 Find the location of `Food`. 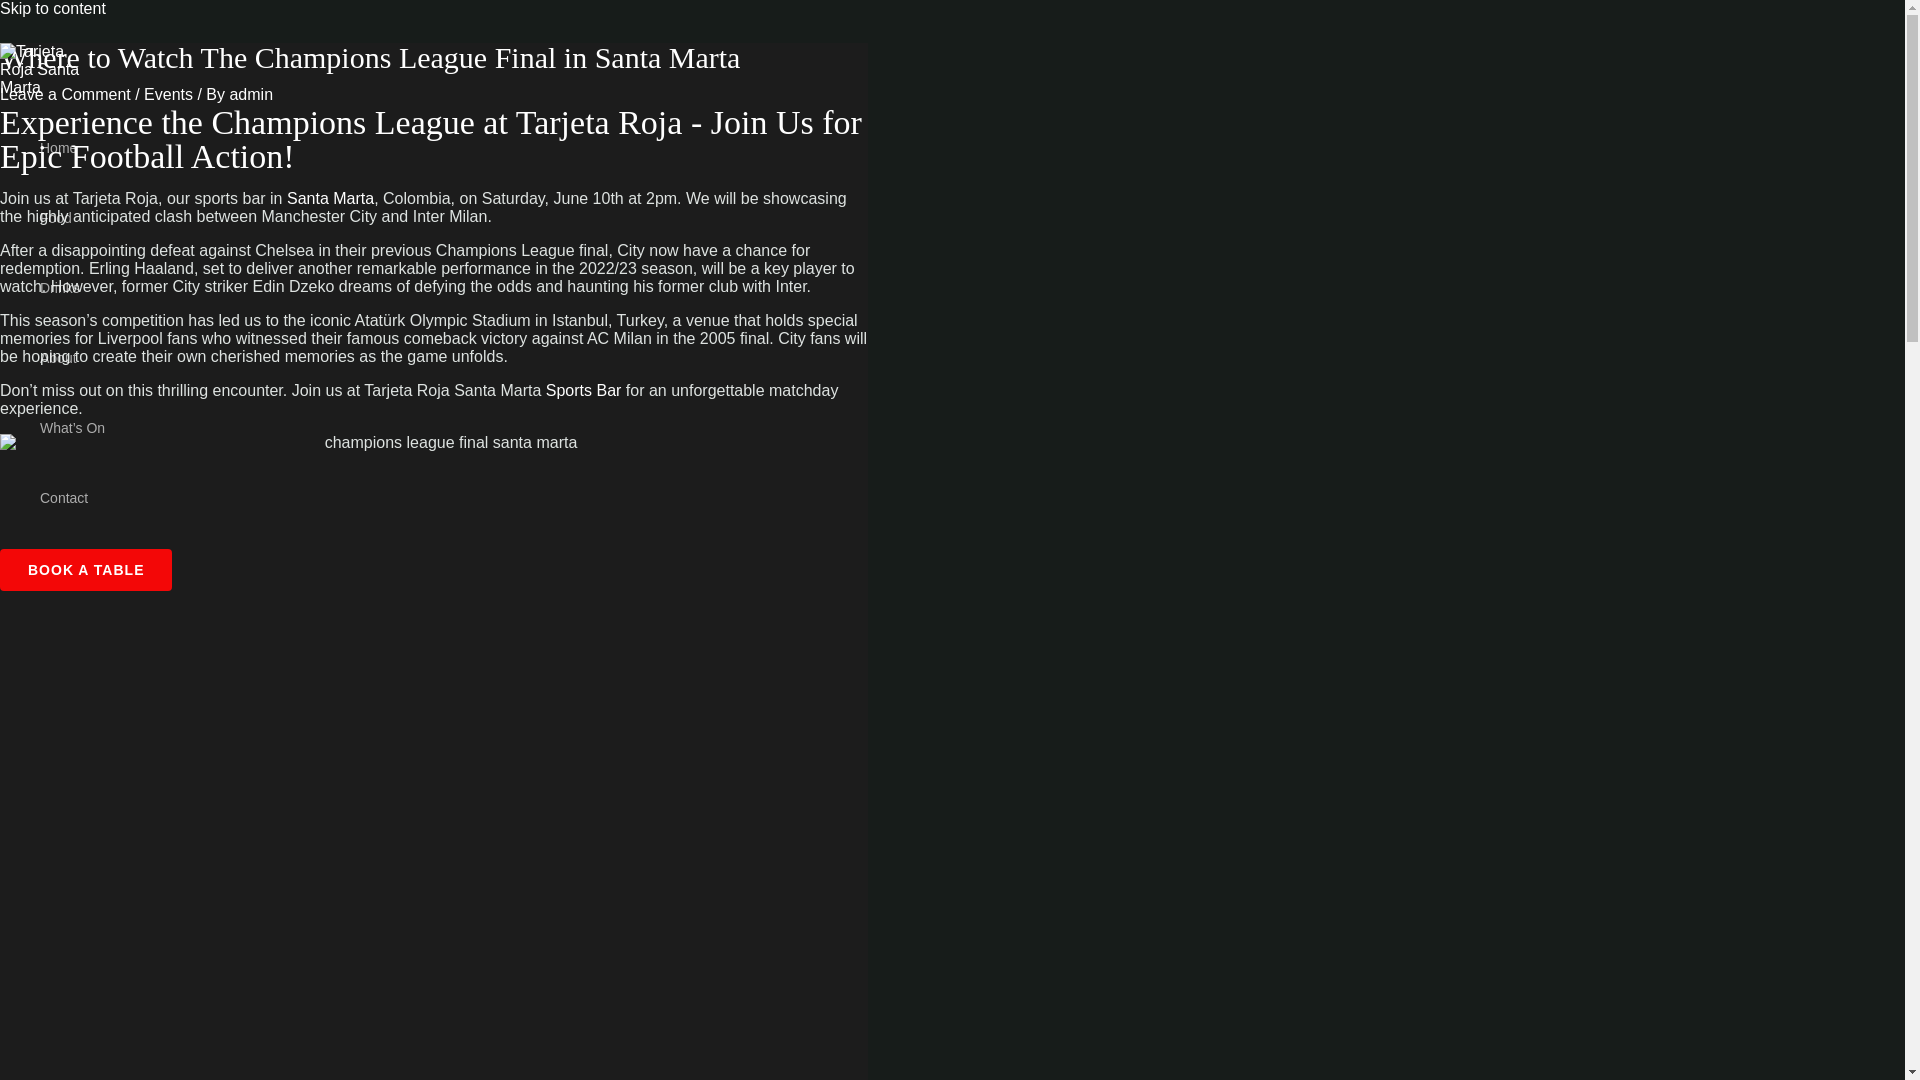

Food is located at coordinates (72, 217).